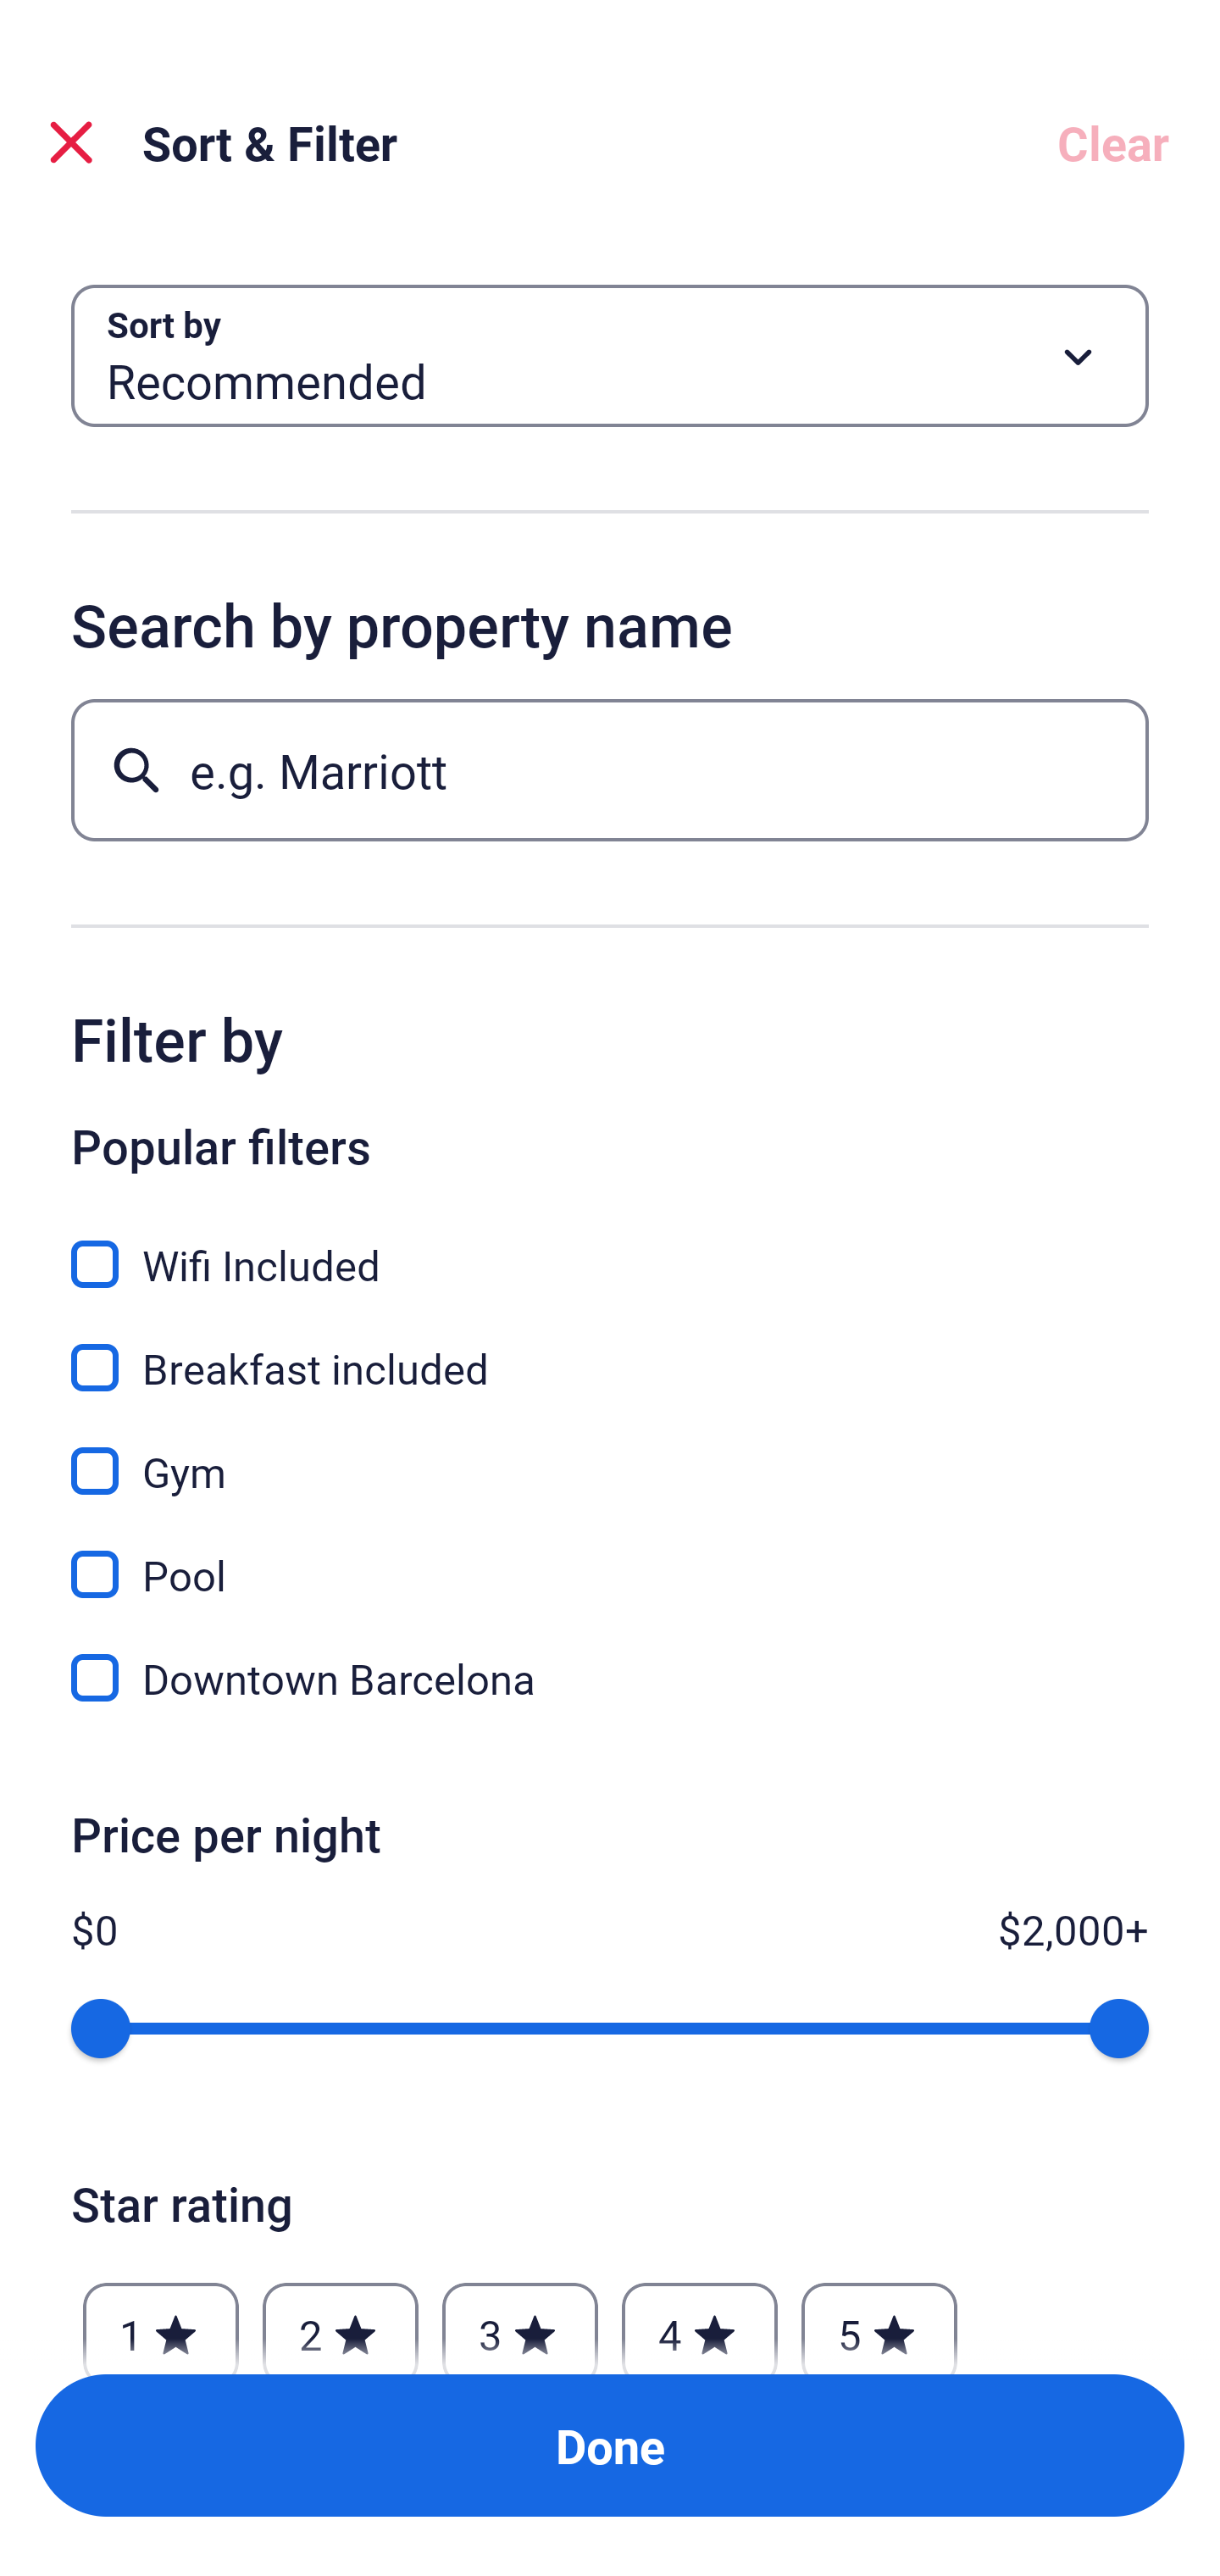 This screenshot has width=1220, height=2576. I want to click on 1, so click(161, 2319).